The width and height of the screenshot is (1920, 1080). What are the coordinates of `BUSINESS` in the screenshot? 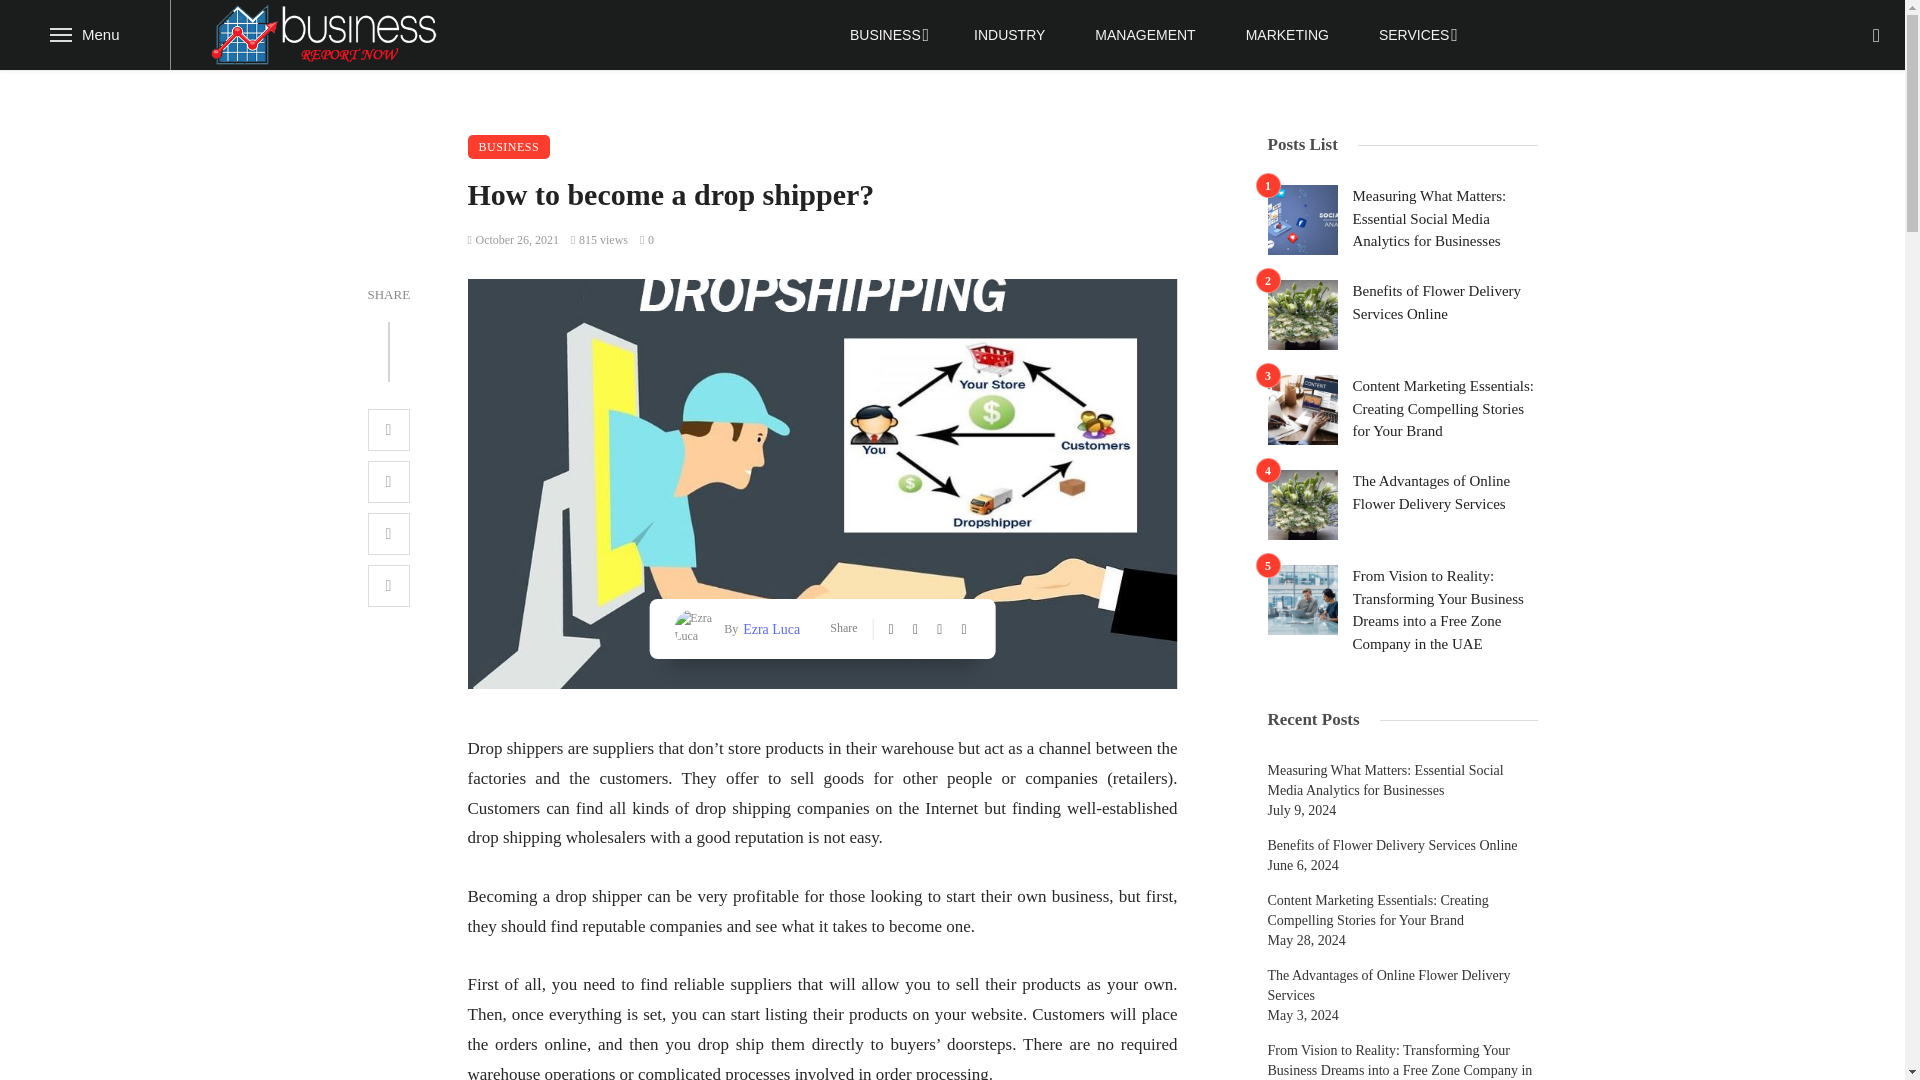 It's located at (510, 146).